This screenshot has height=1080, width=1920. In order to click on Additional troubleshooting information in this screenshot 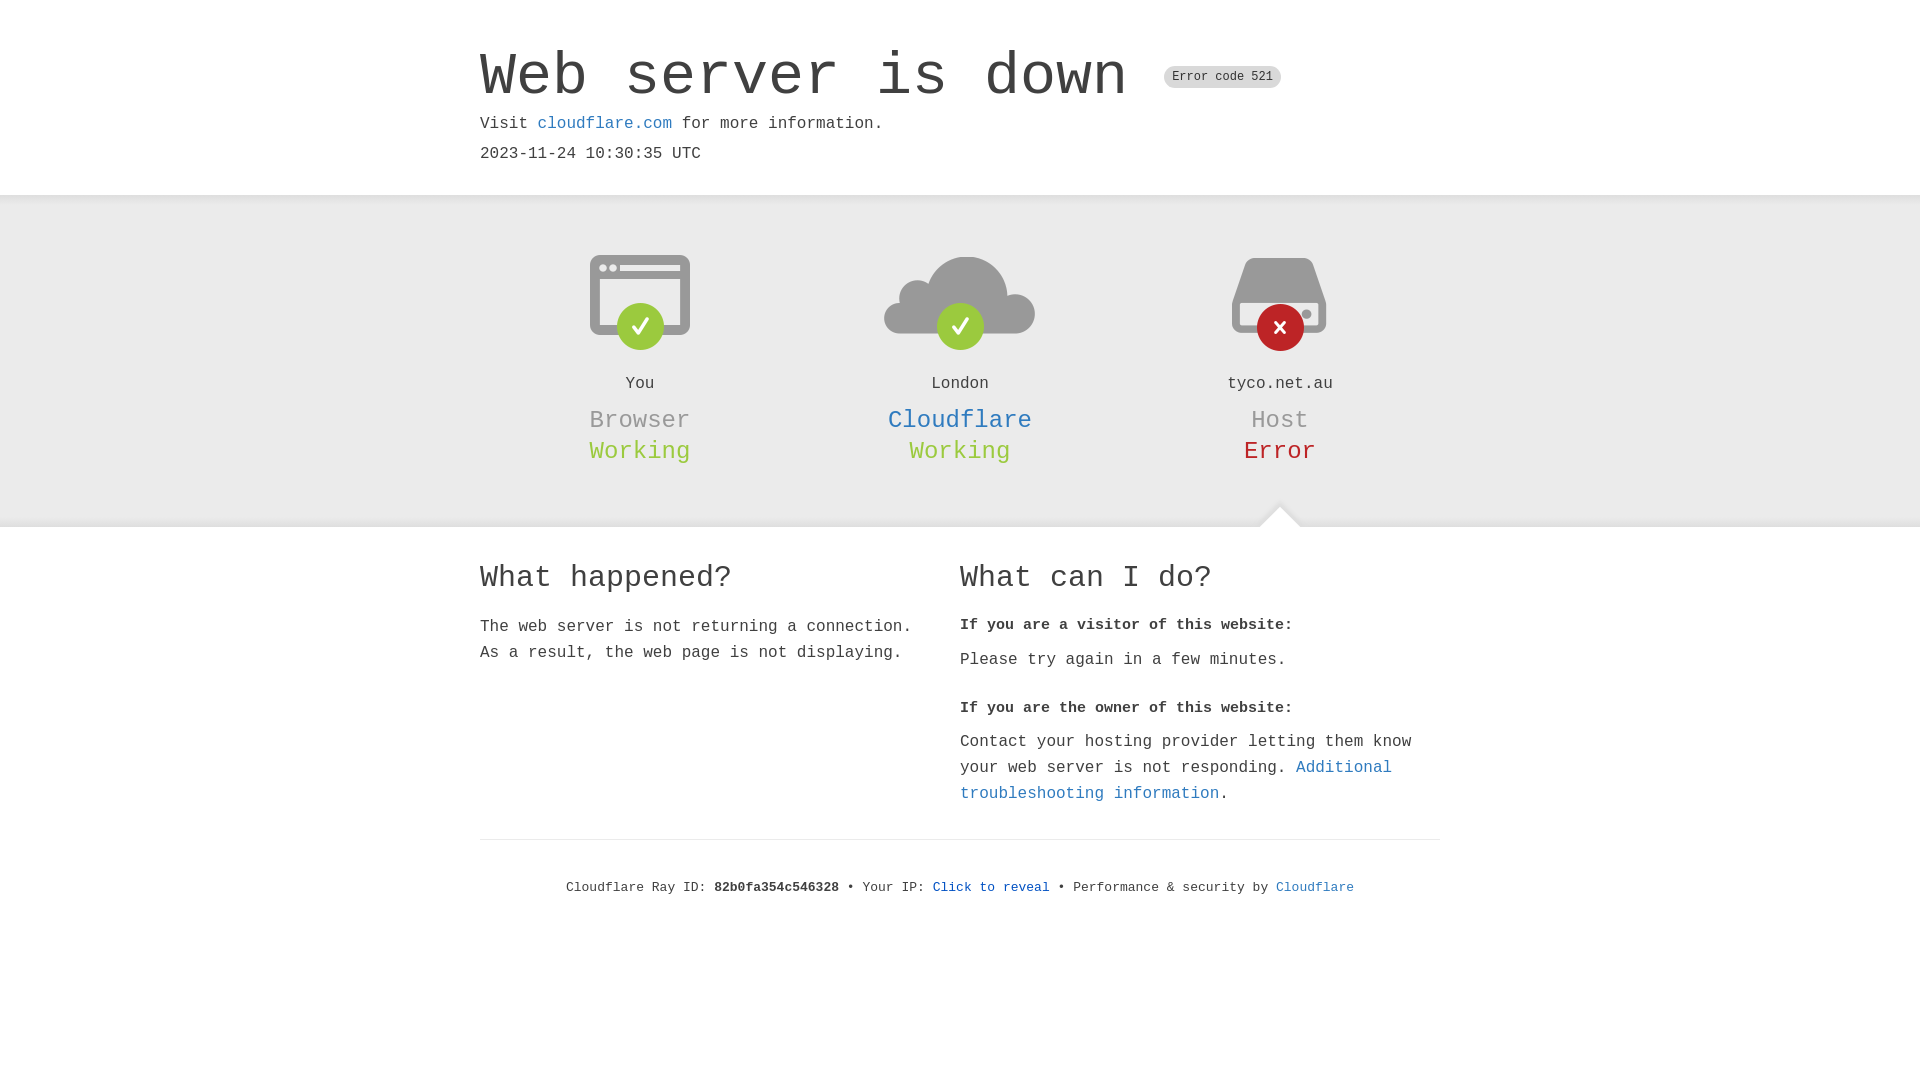, I will do `click(1176, 780)`.